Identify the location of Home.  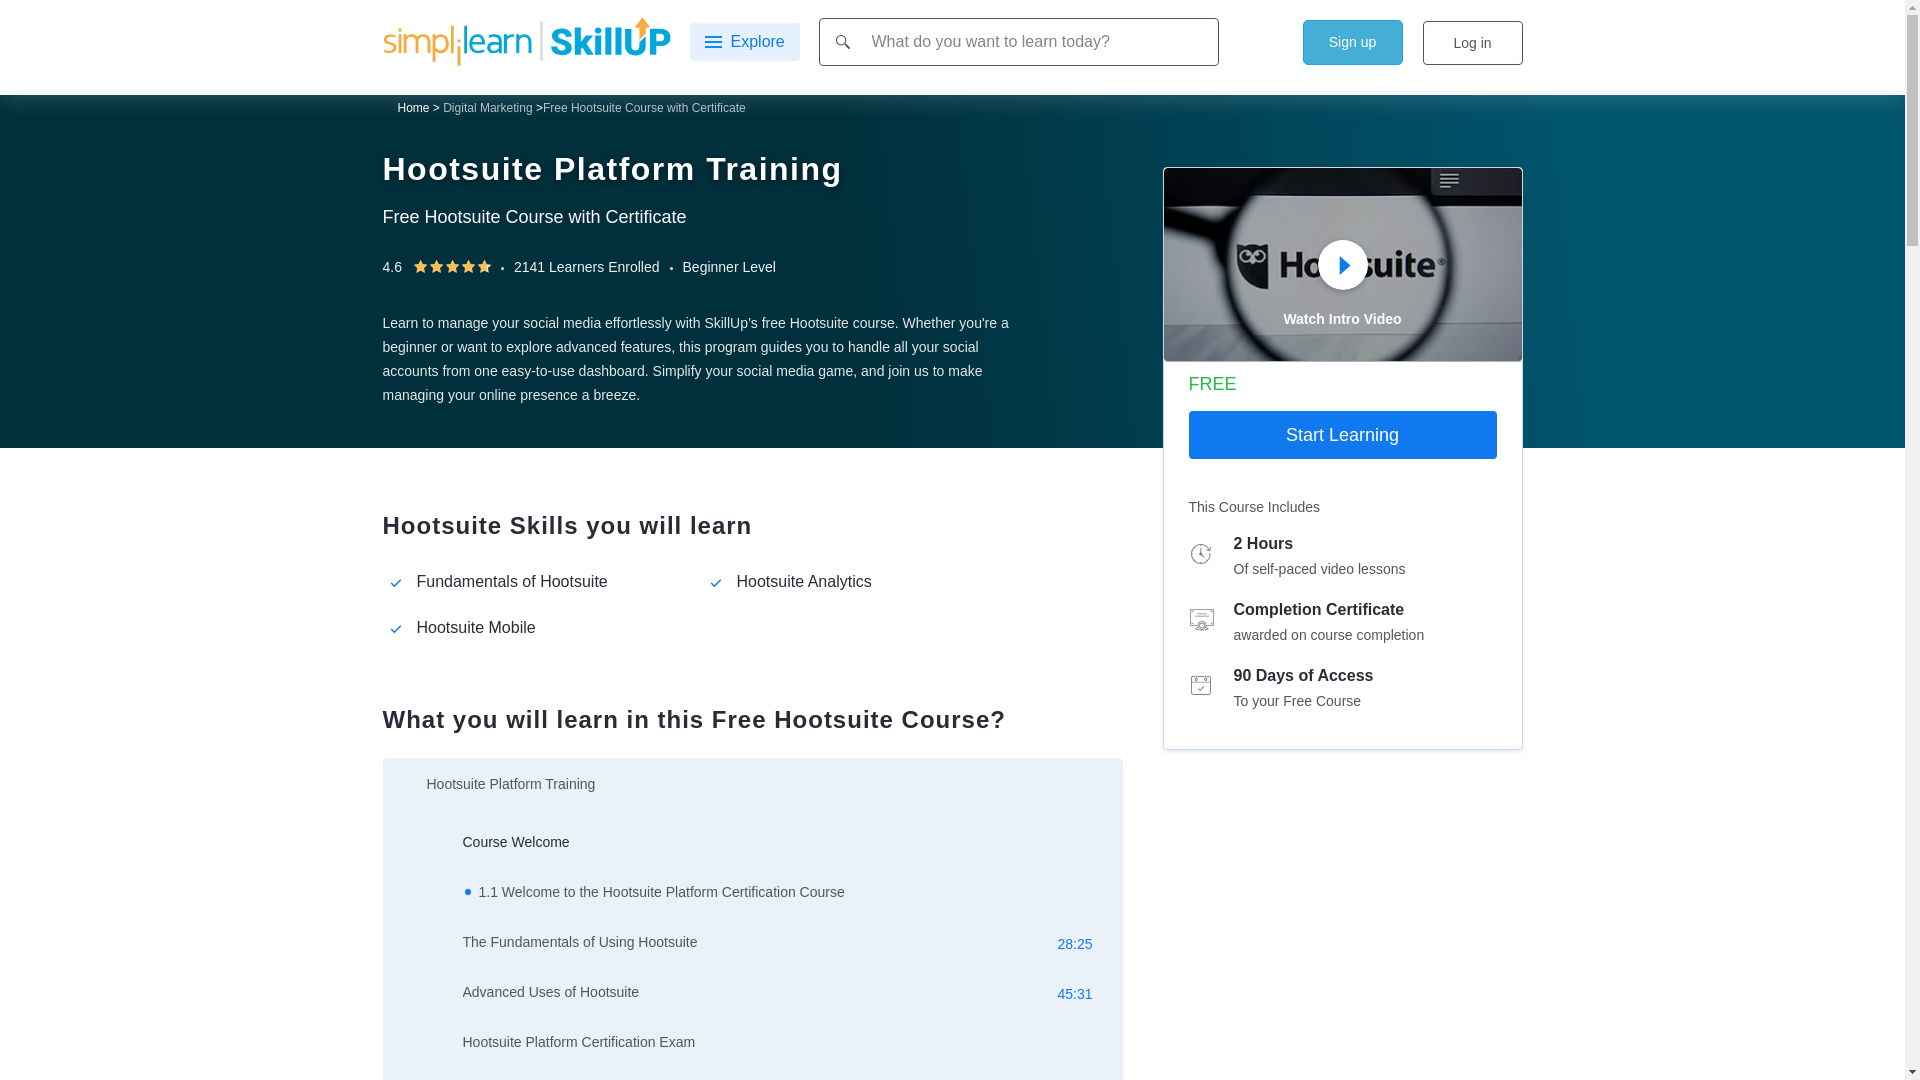
(414, 108).